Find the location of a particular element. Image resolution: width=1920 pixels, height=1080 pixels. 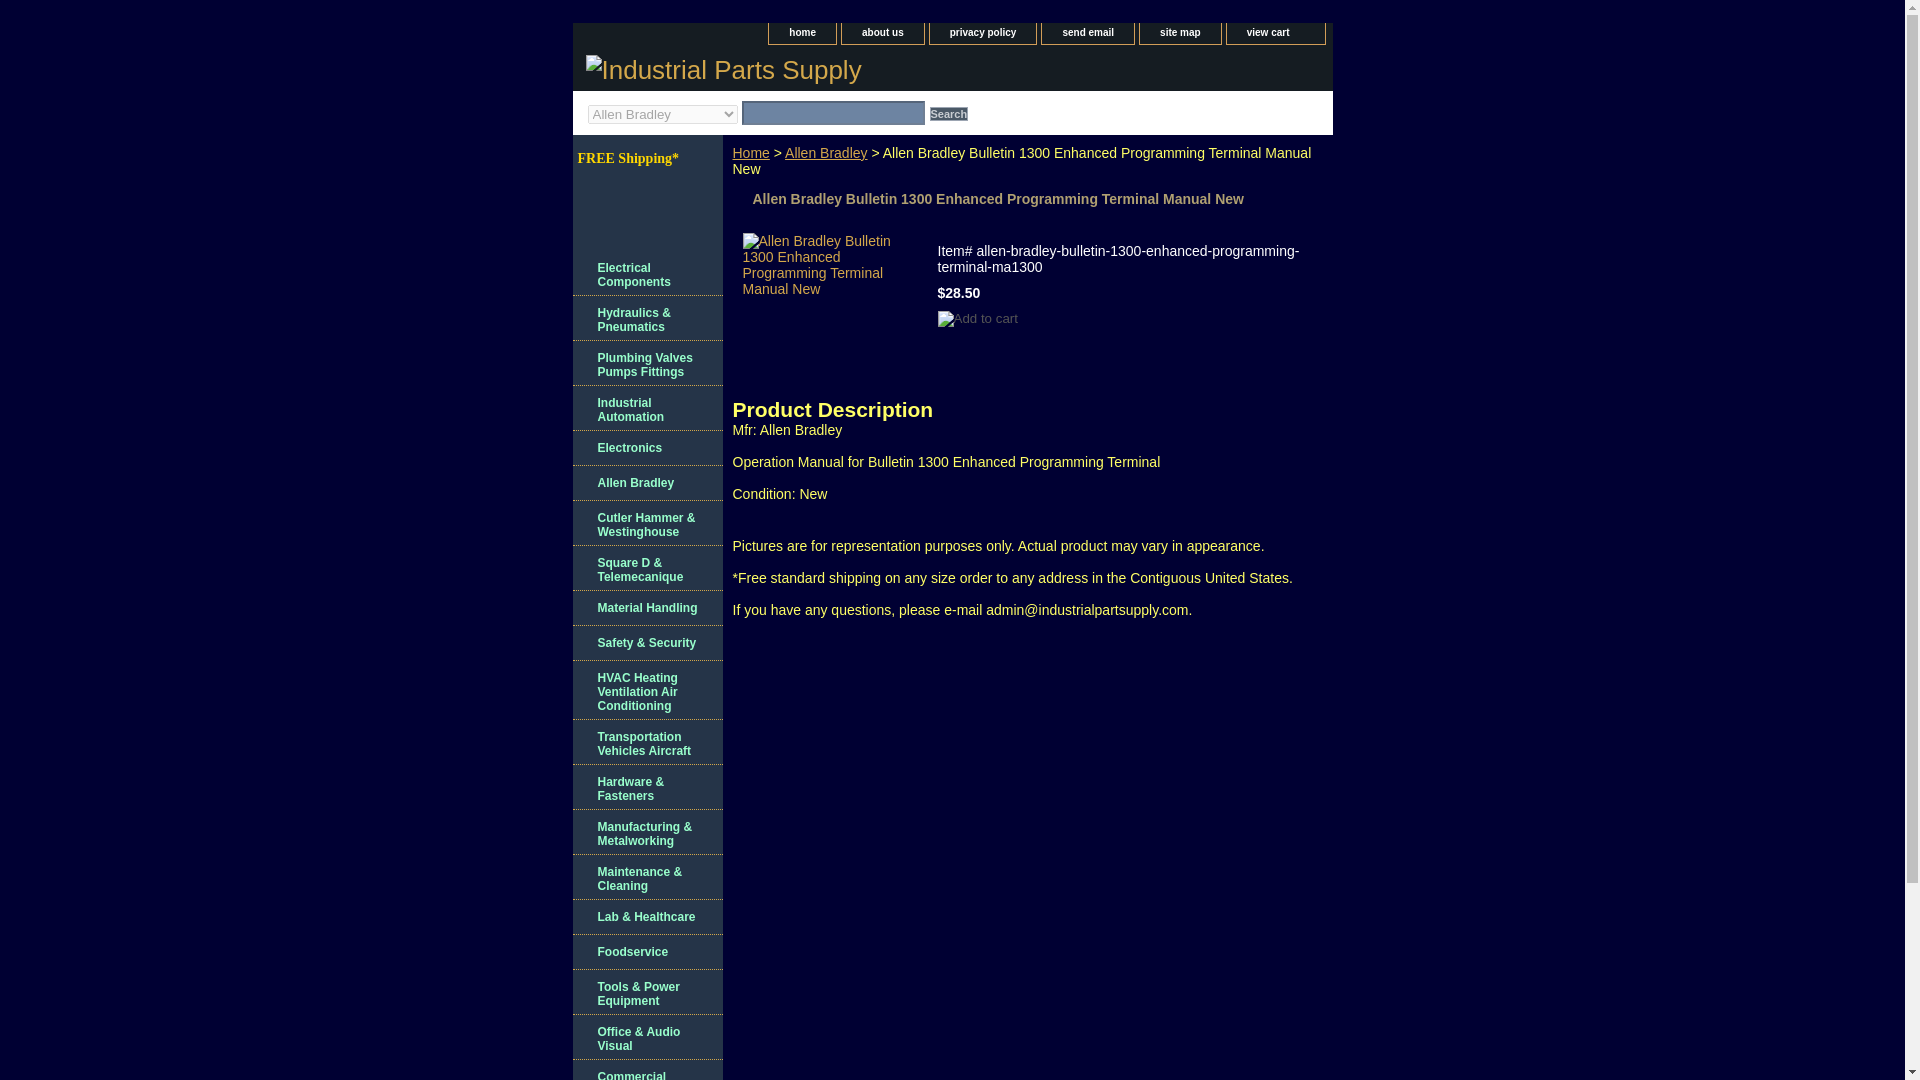

Transportation Vehicles Aircraft is located at coordinates (646, 742).